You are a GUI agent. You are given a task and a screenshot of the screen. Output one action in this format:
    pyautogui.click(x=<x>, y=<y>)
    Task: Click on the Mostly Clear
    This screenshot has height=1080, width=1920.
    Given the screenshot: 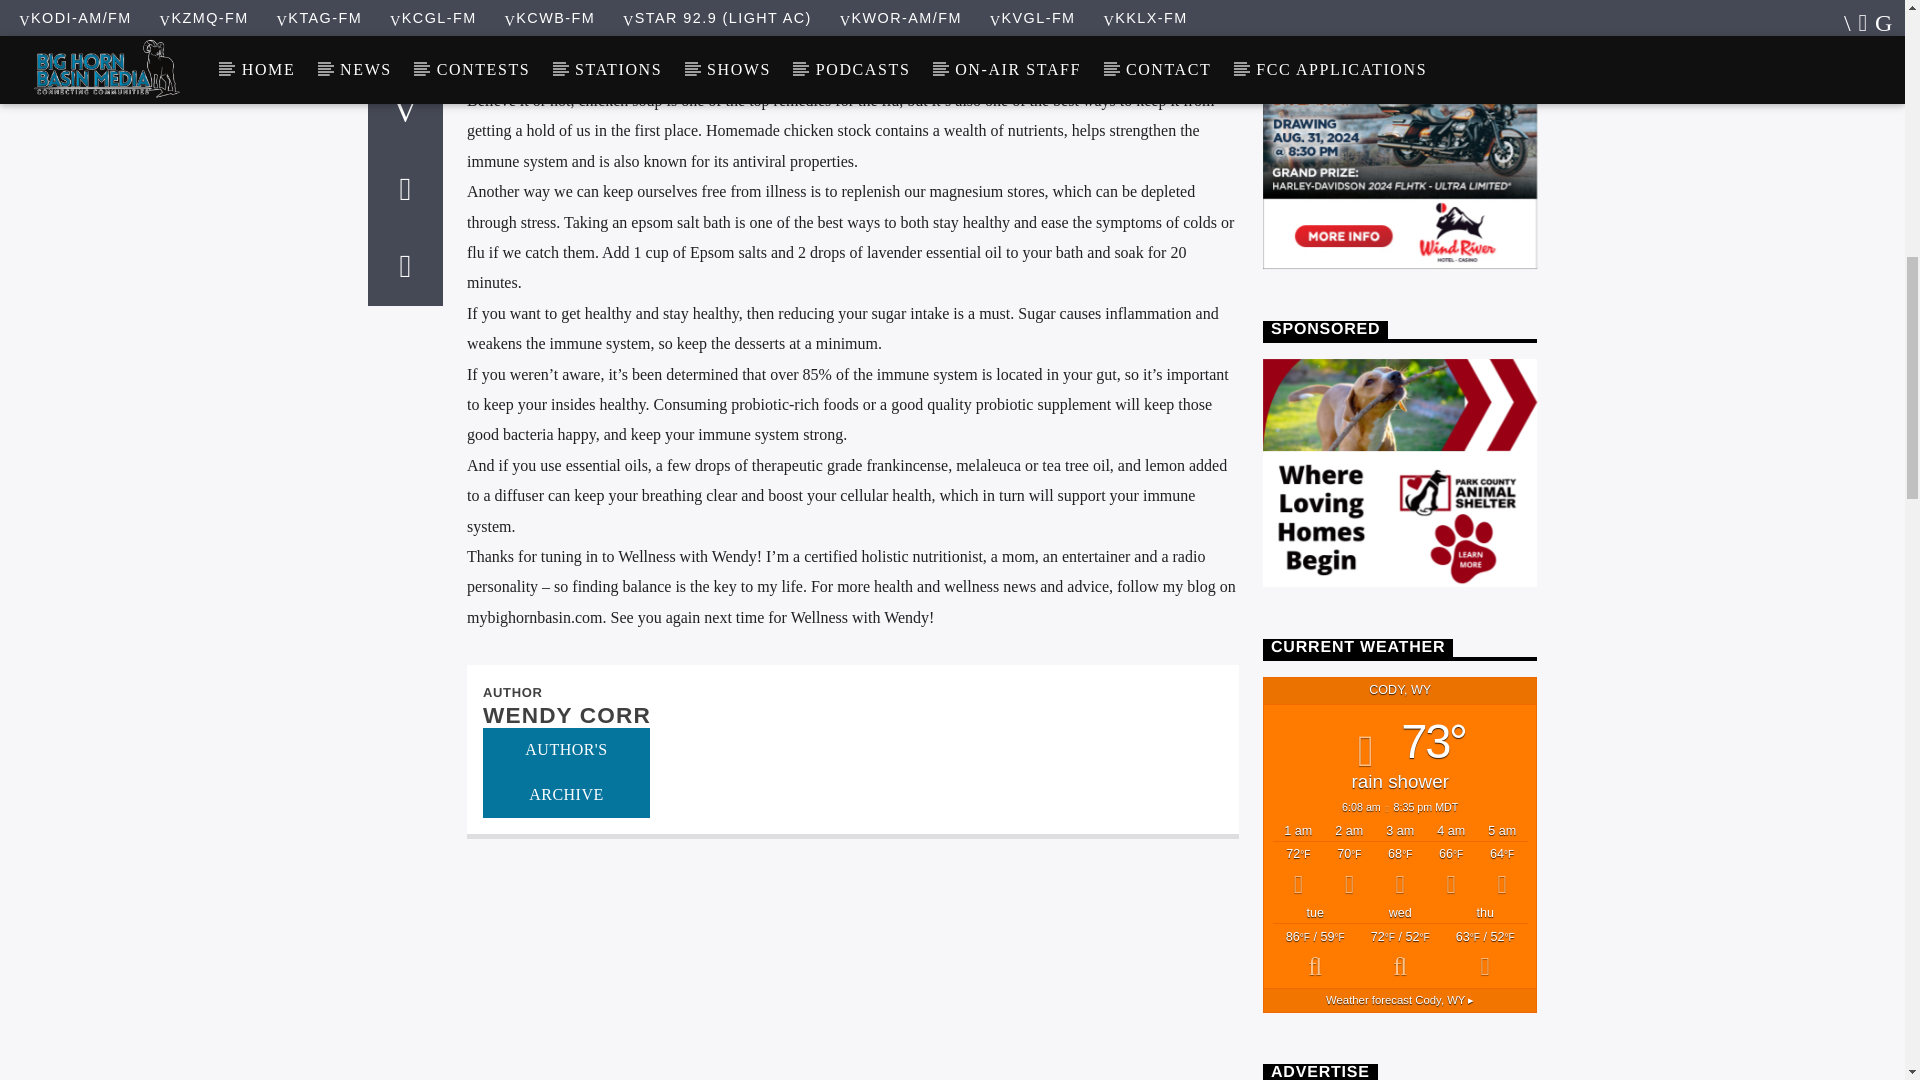 What is the action you would take?
    pyautogui.click(x=1451, y=870)
    